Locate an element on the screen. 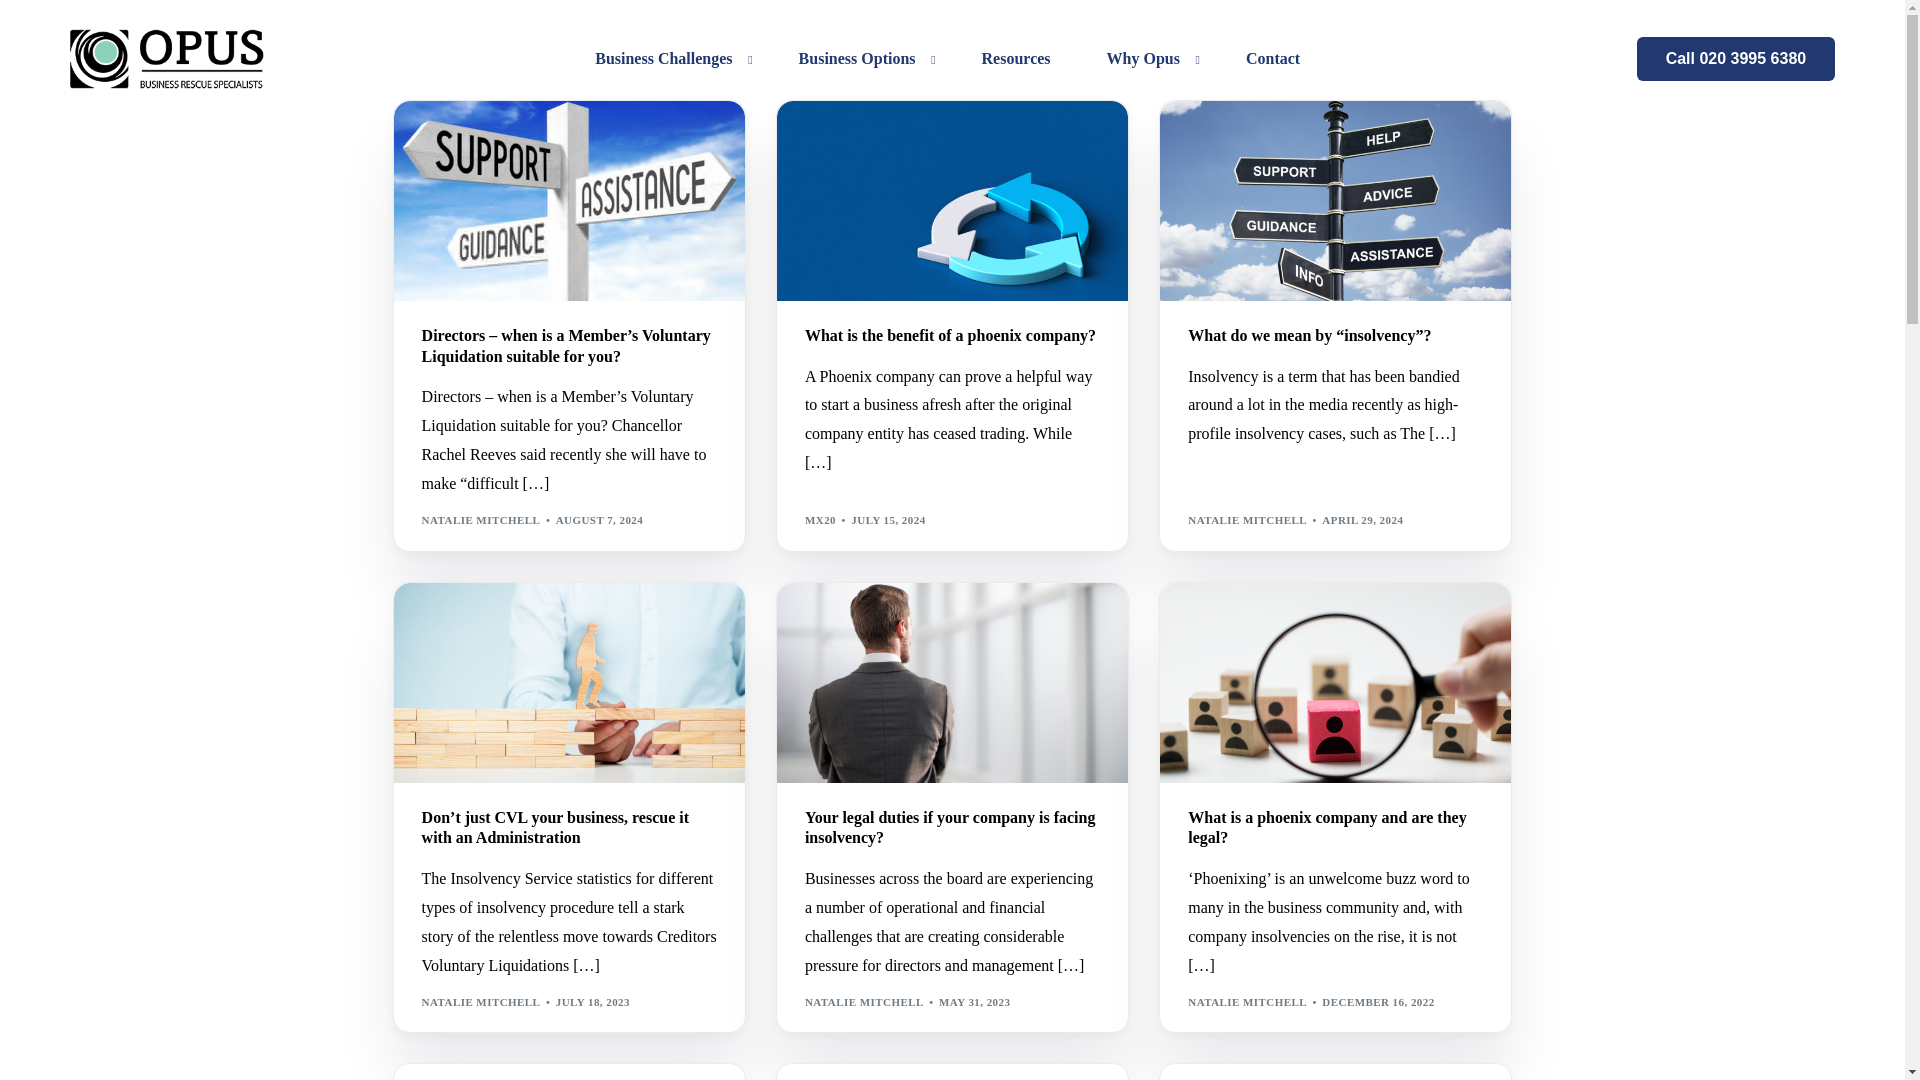 This screenshot has height=1080, width=1920.  View Post: What is the benefit of a phoenix company? is located at coordinates (952, 201).